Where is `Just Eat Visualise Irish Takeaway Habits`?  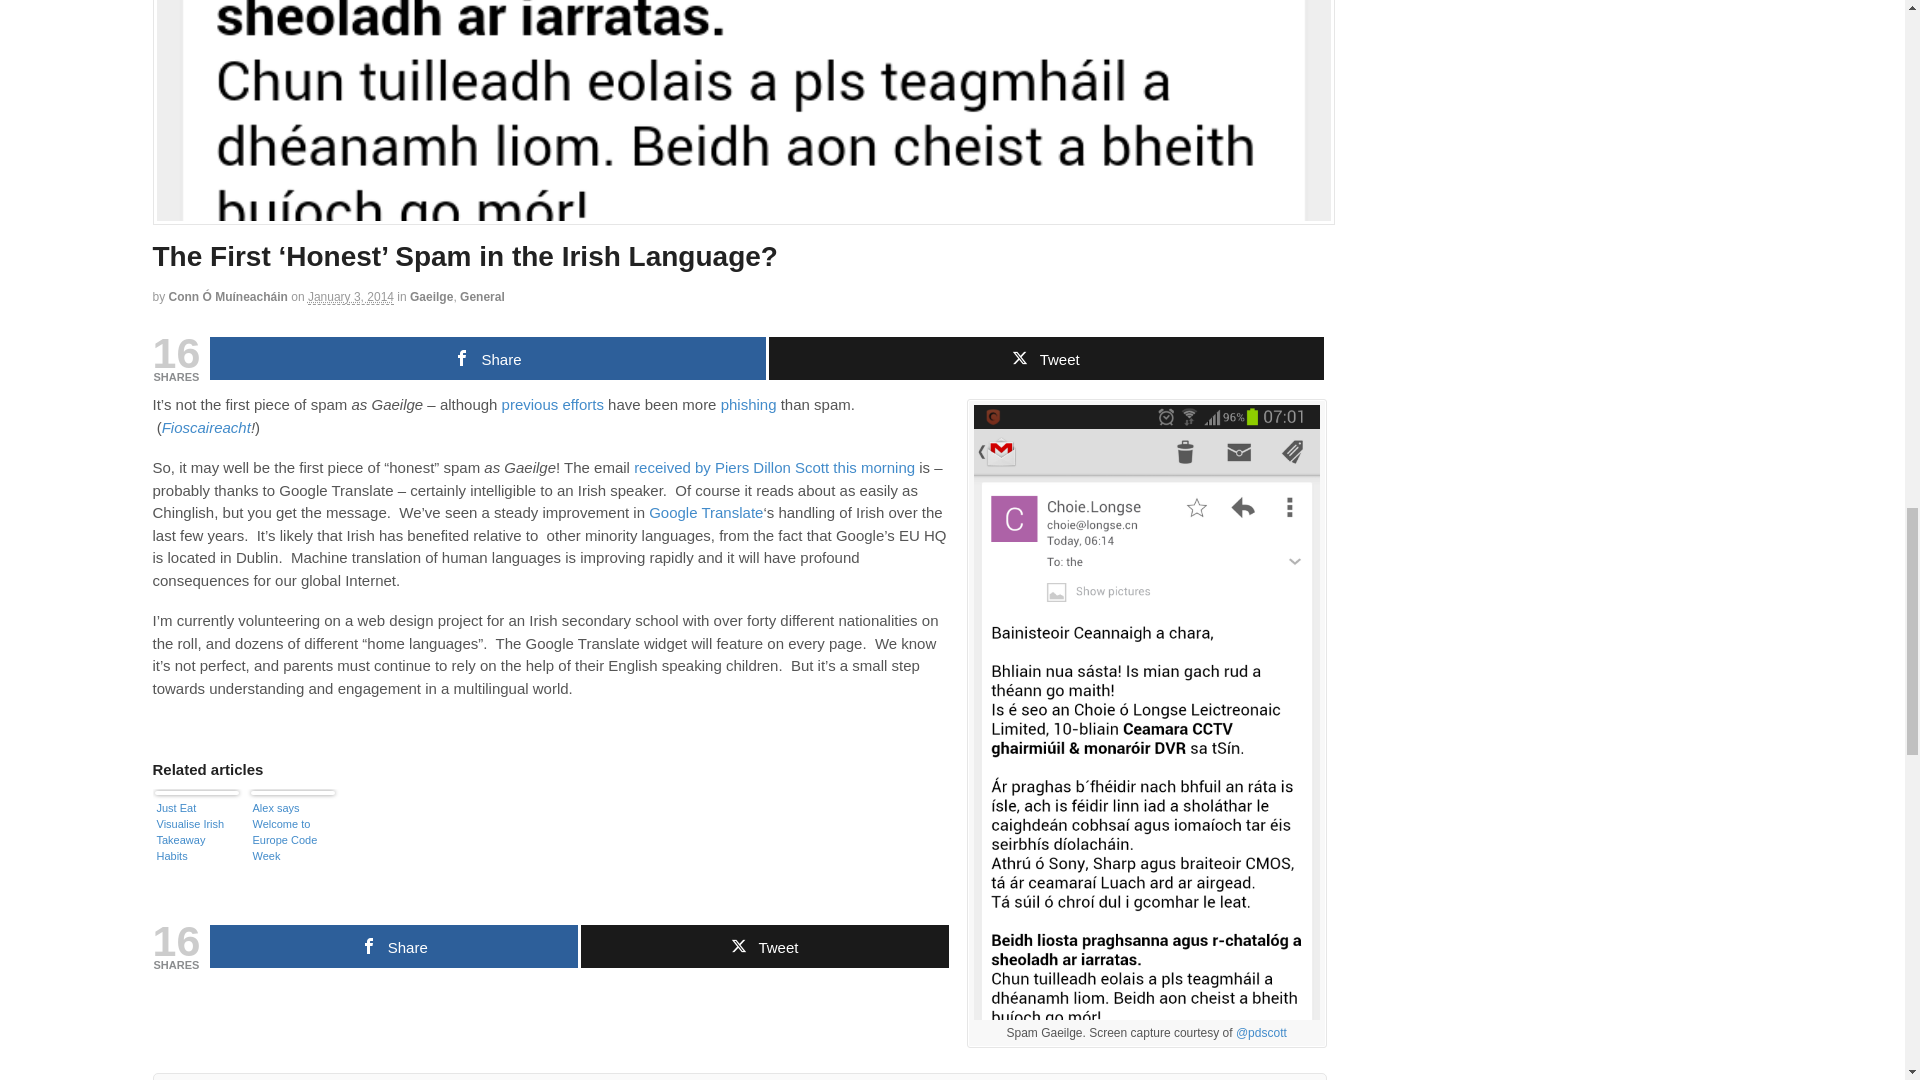
Just Eat Visualise Irish Takeaway Habits is located at coordinates (196, 837).